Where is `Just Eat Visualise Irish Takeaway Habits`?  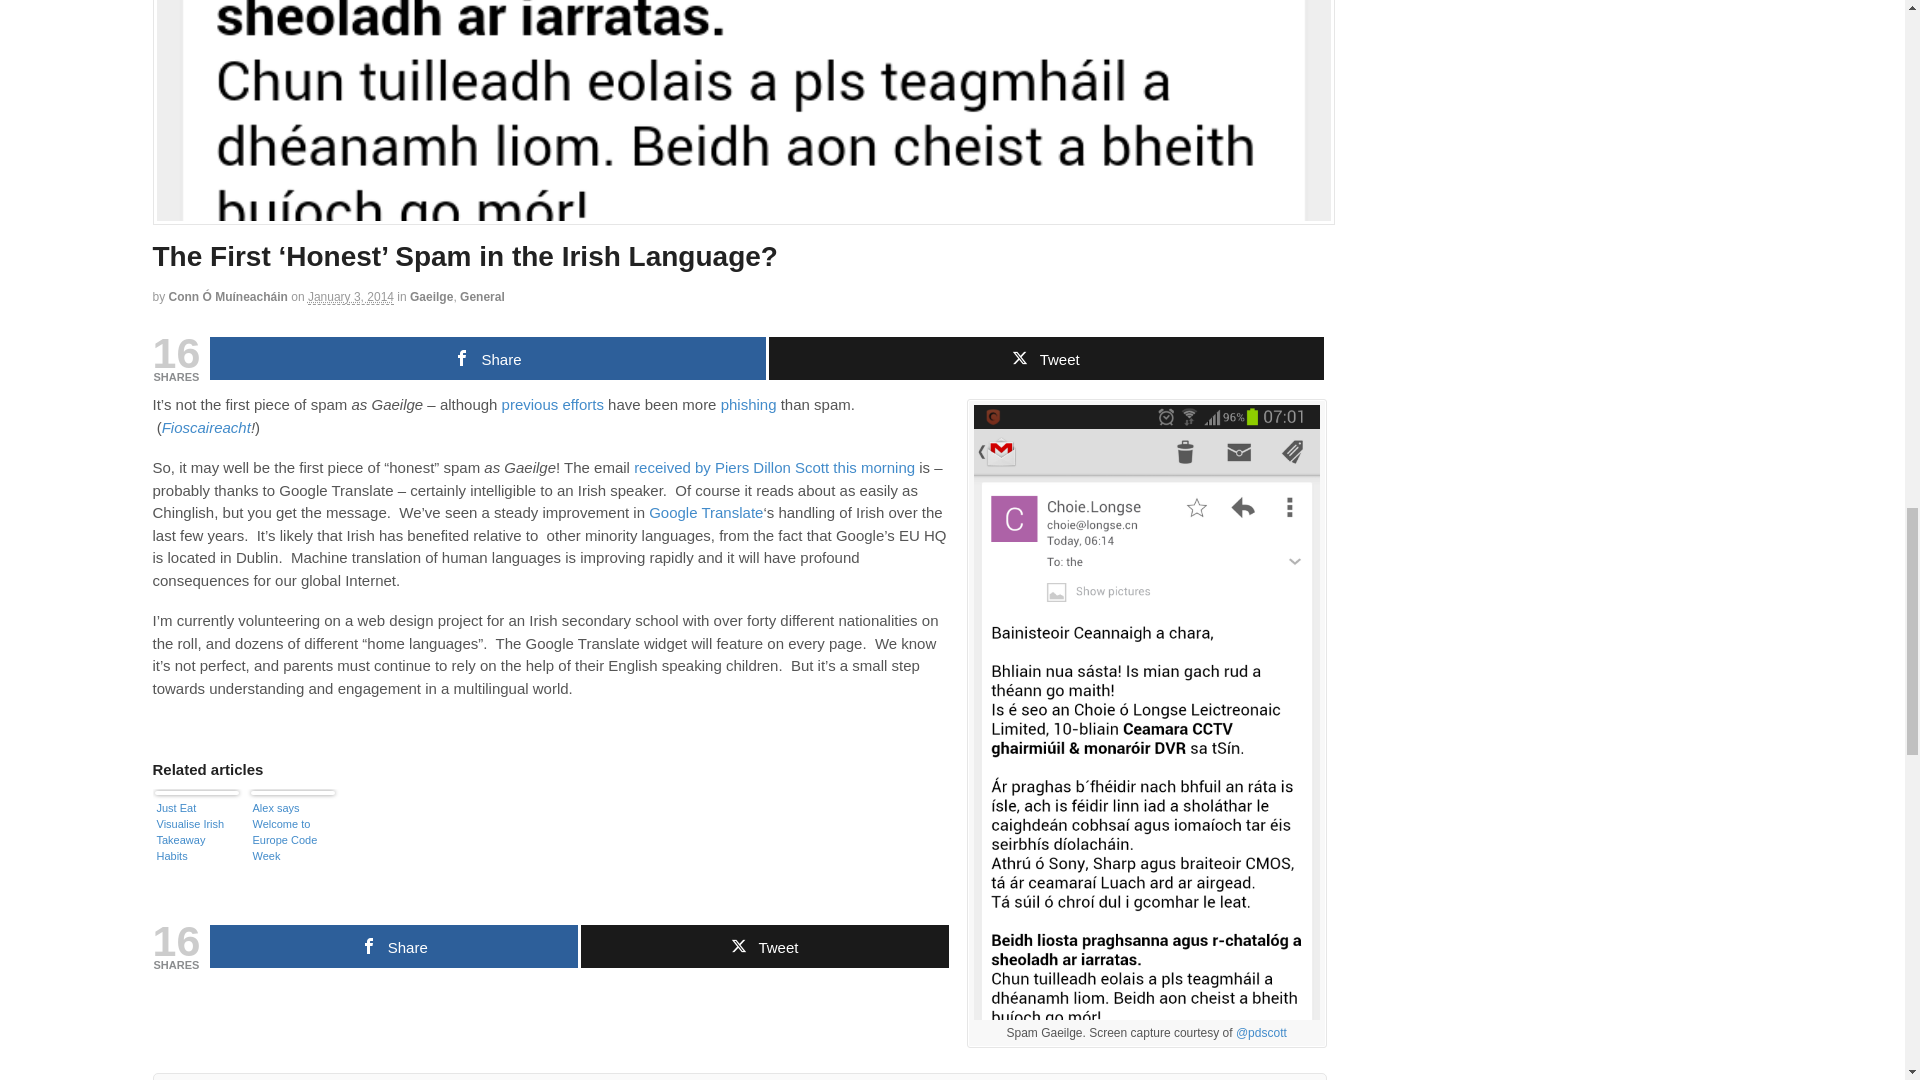
Just Eat Visualise Irish Takeaway Habits is located at coordinates (196, 837).